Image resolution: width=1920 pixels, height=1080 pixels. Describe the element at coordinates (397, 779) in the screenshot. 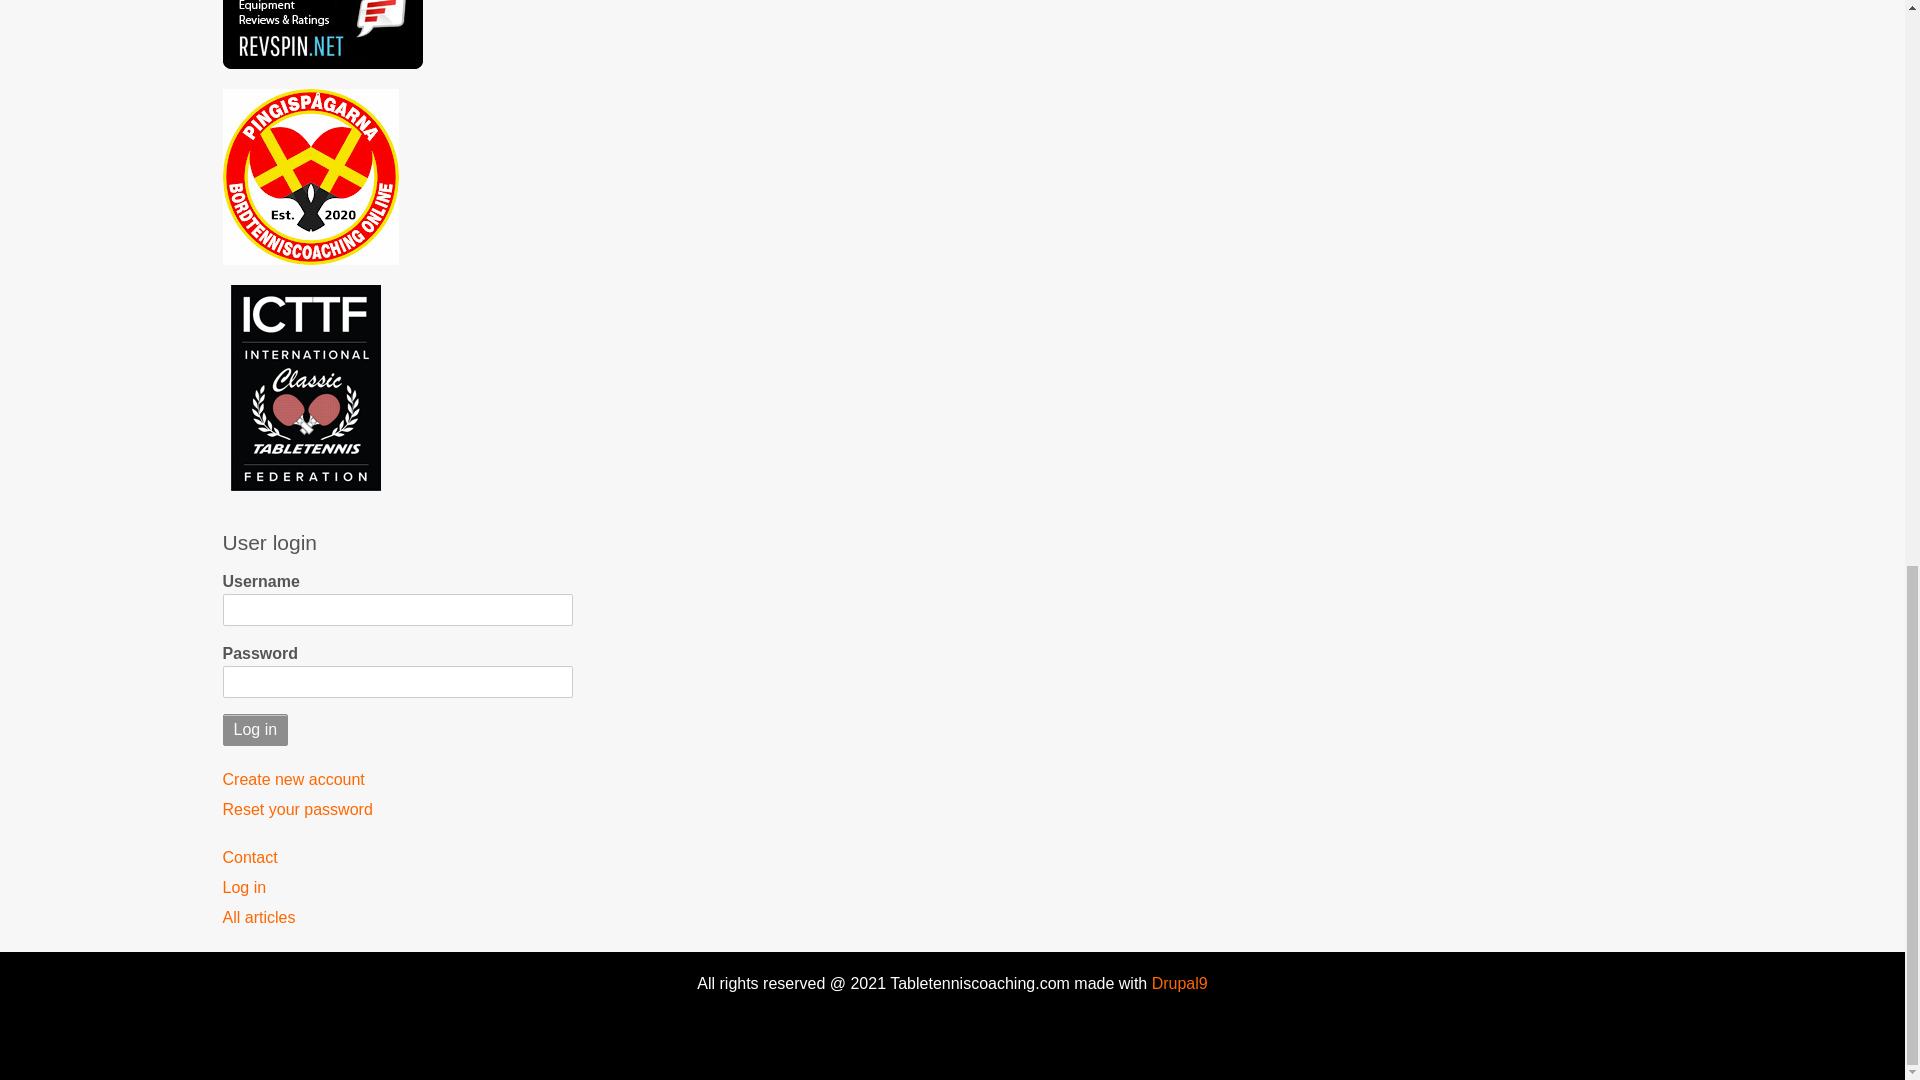

I see `Create a new user account.` at that location.